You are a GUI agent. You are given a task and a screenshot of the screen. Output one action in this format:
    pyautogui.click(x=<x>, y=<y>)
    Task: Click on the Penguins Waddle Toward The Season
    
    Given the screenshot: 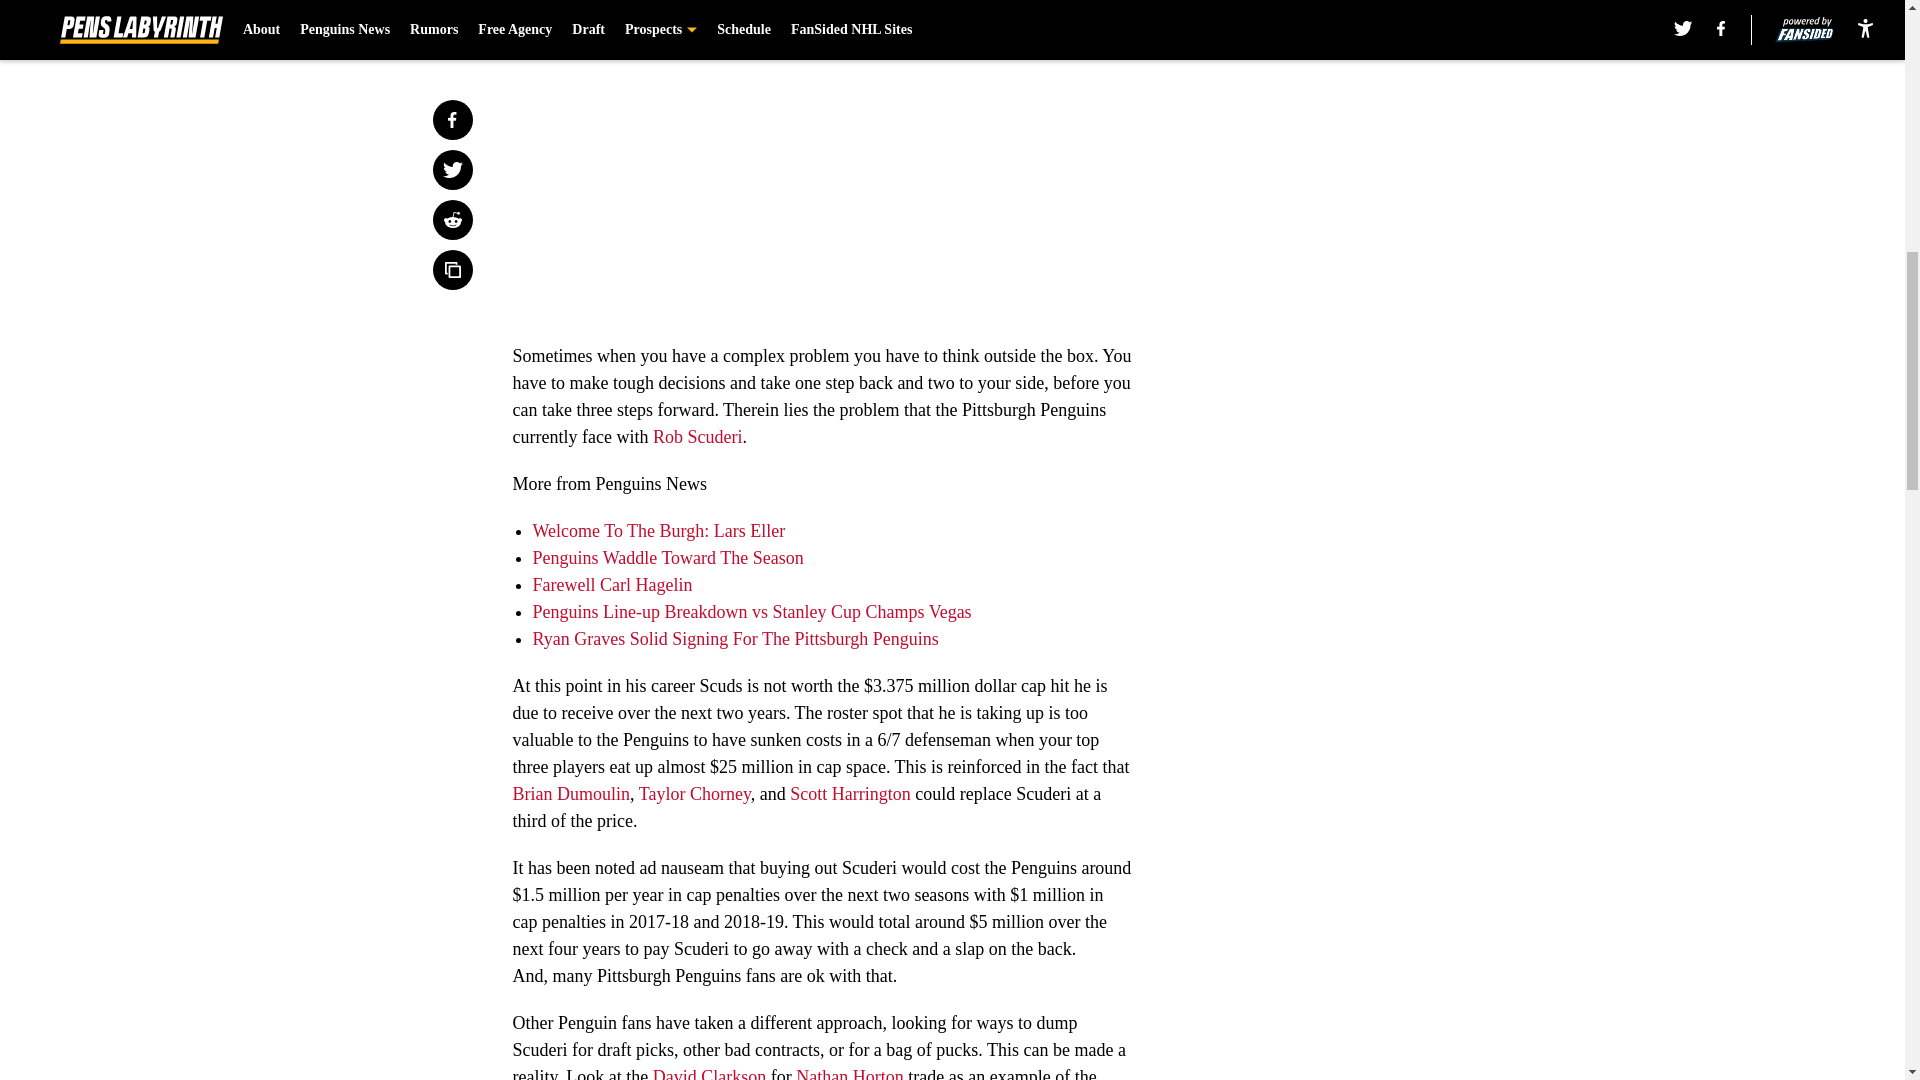 What is the action you would take?
    pyautogui.click(x=666, y=558)
    